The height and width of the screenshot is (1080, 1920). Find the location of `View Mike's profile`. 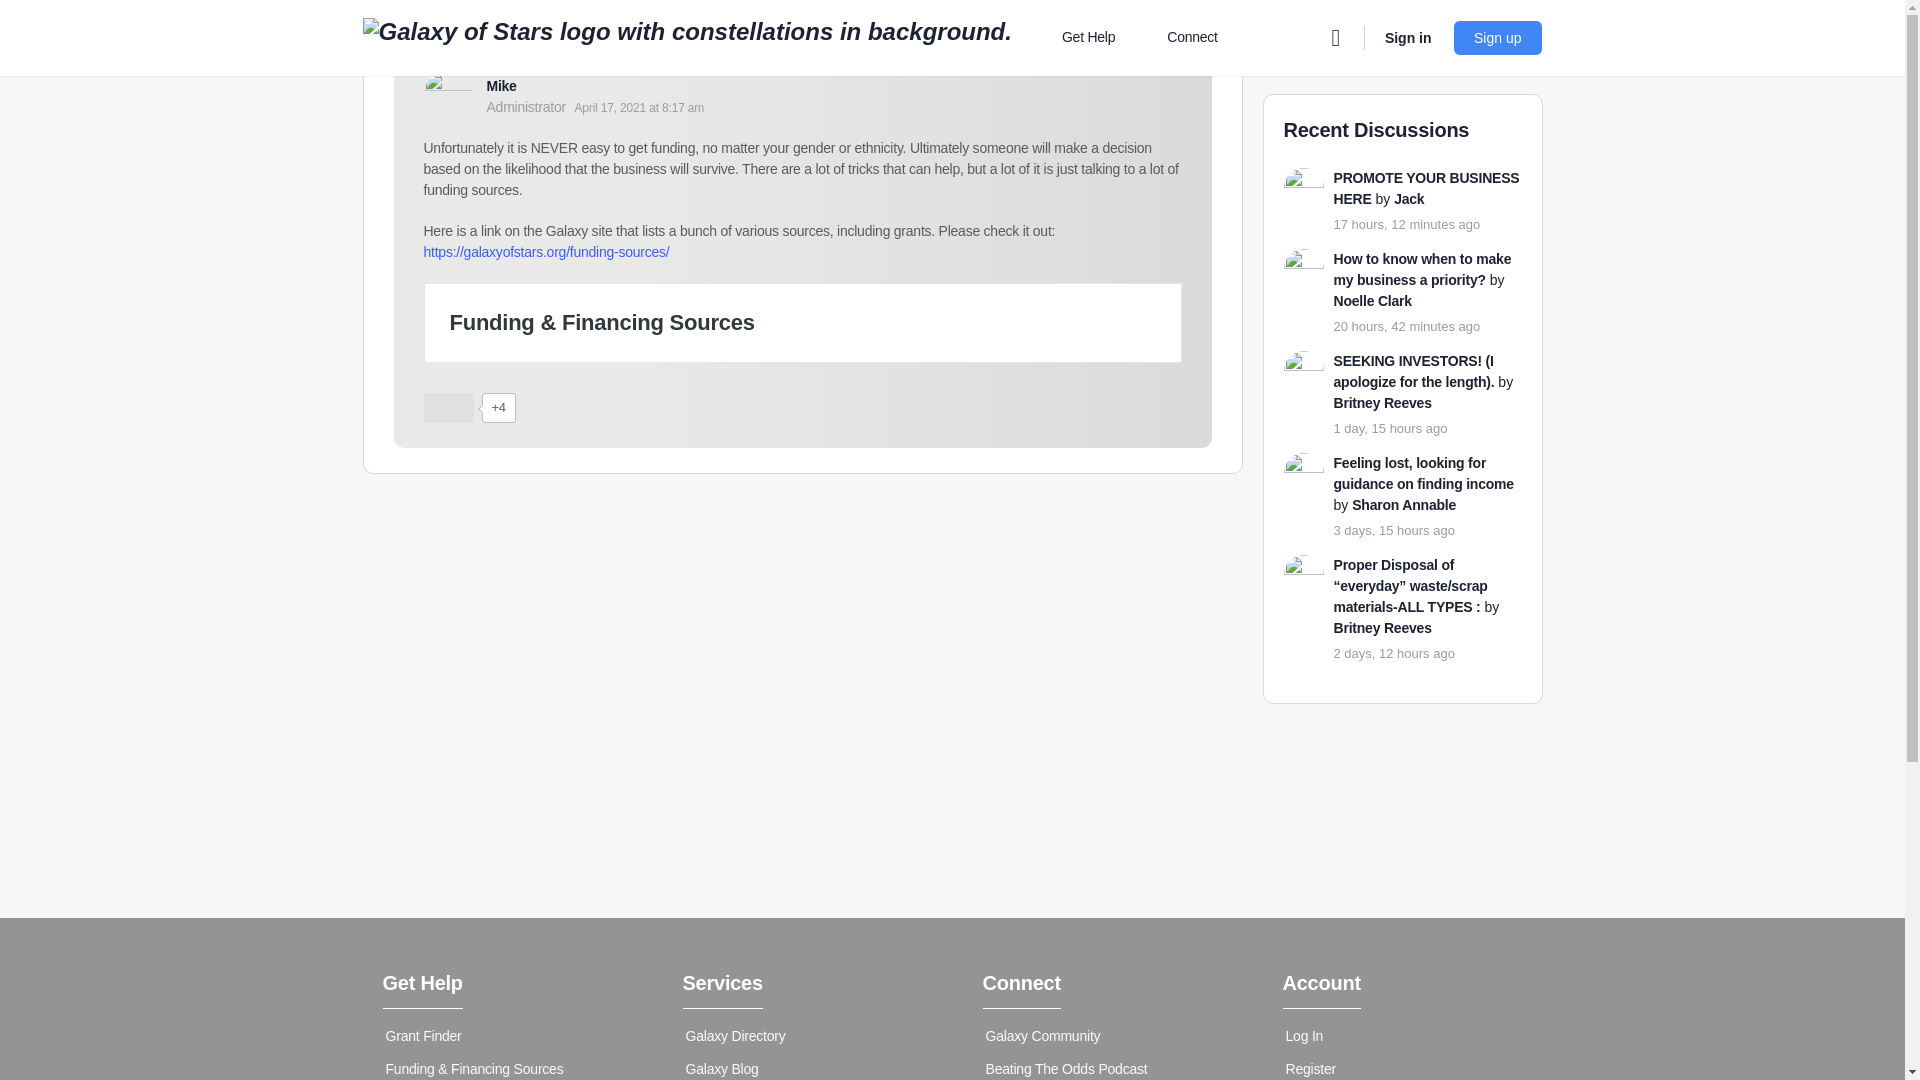

View Mike's profile is located at coordinates (500, 85).